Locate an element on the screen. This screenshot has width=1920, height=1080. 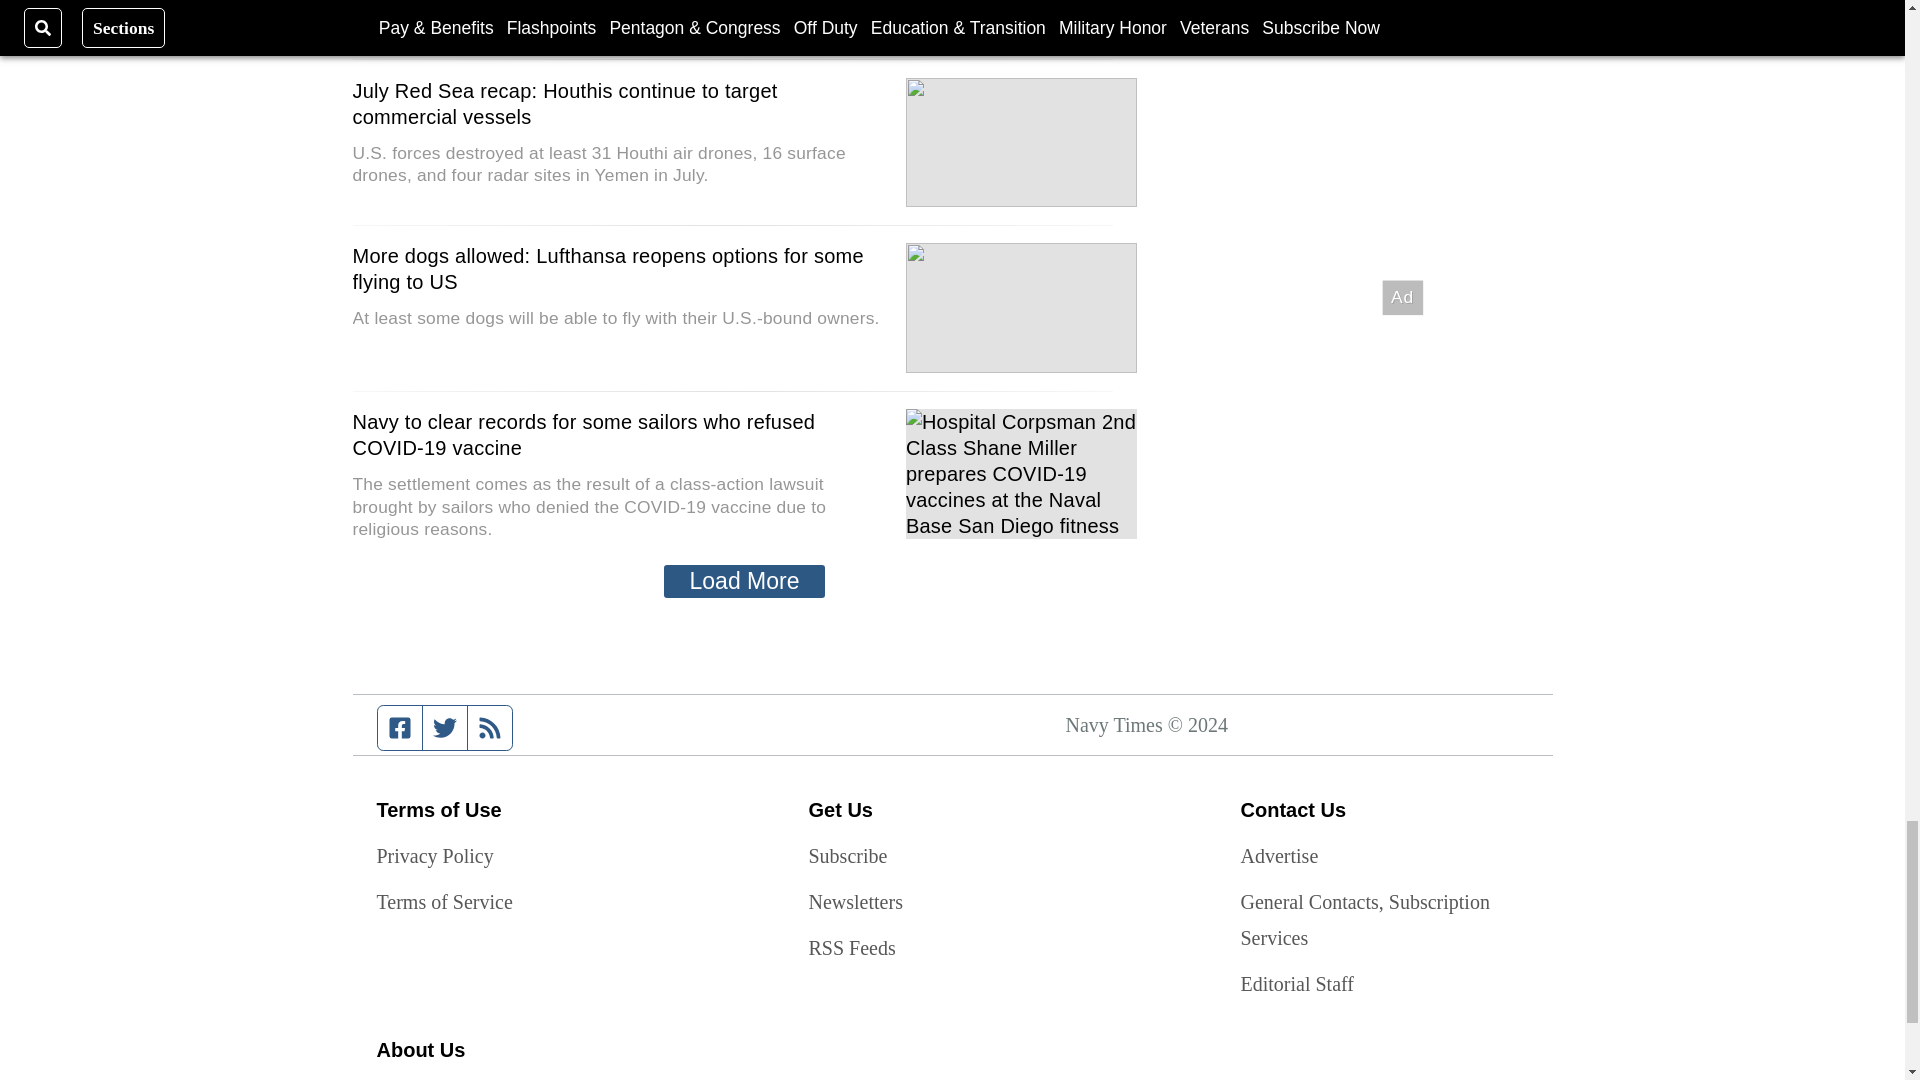
Facebook page is located at coordinates (400, 728).